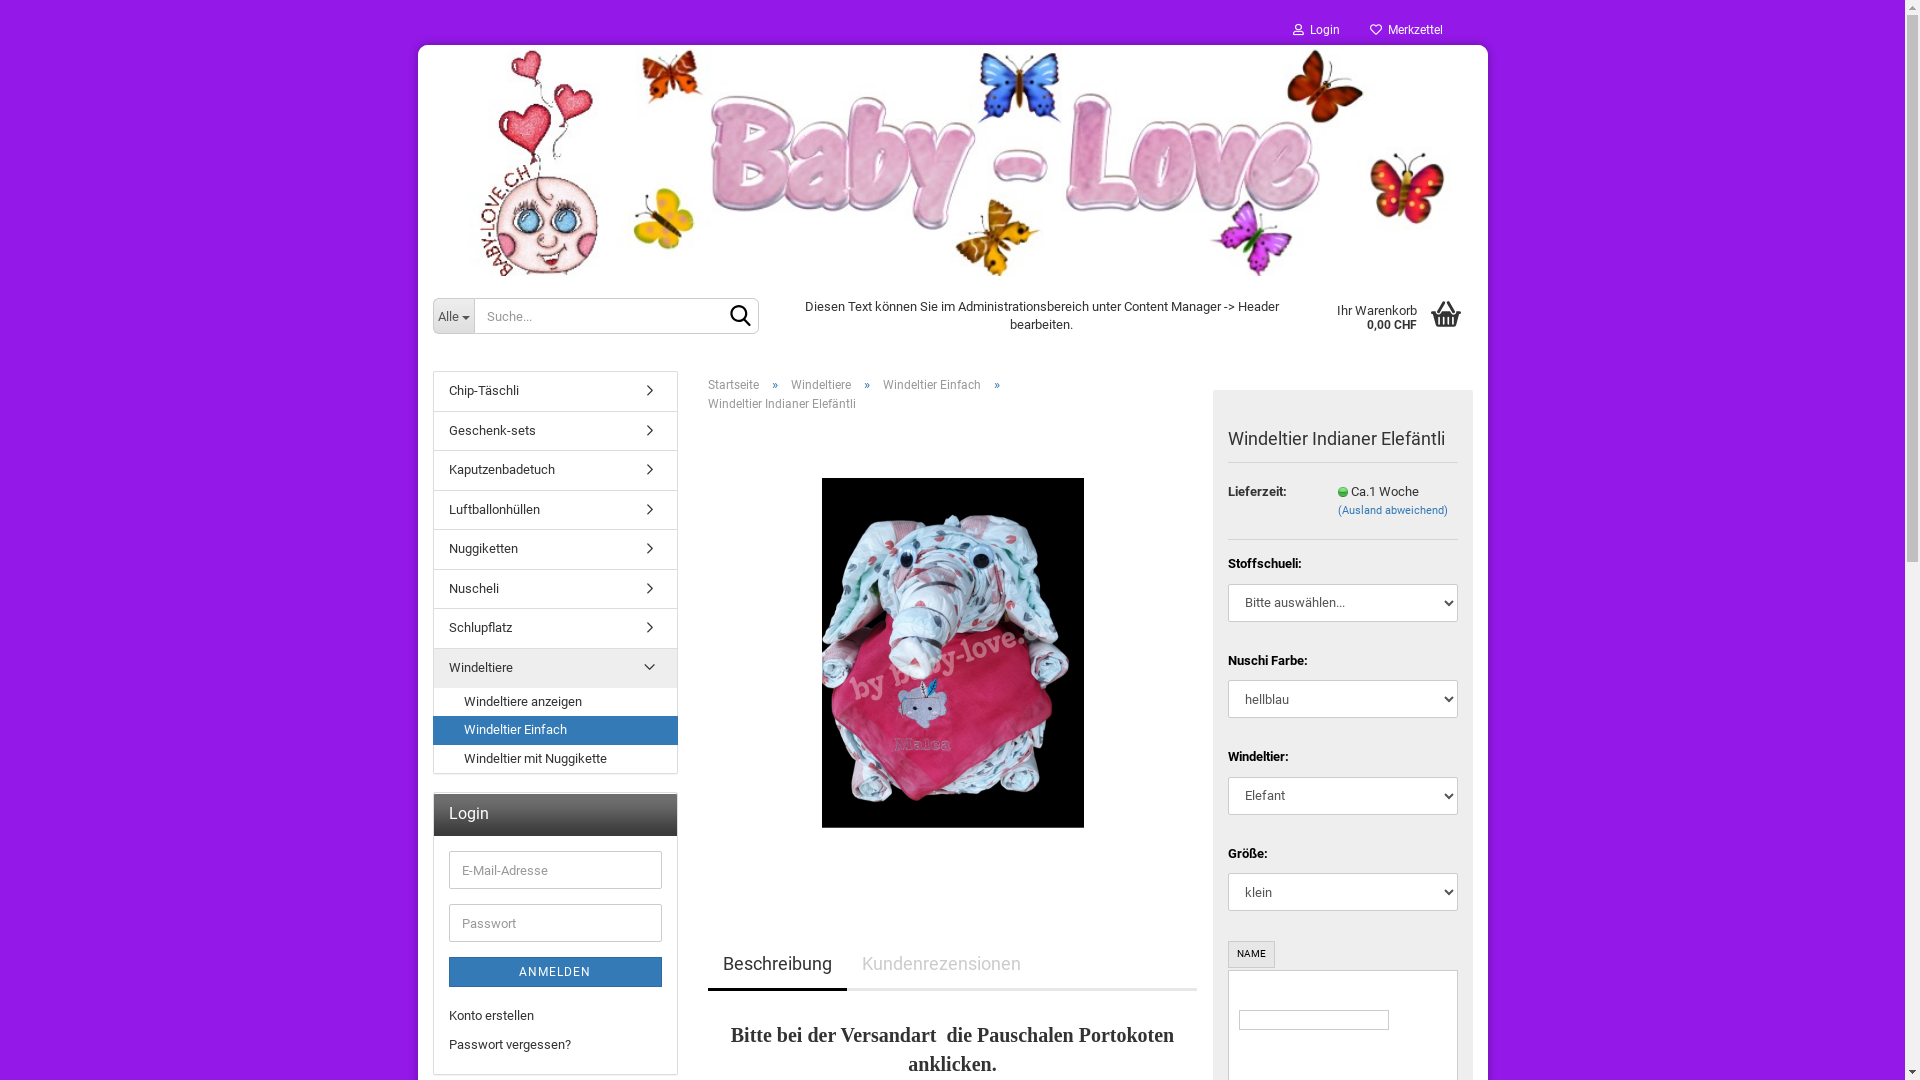 This screenshot has height=1080, width=1920. Describe the element at coordinates (554, 1046) in the screenshot. I see `Passwort vergessen?` at that location.